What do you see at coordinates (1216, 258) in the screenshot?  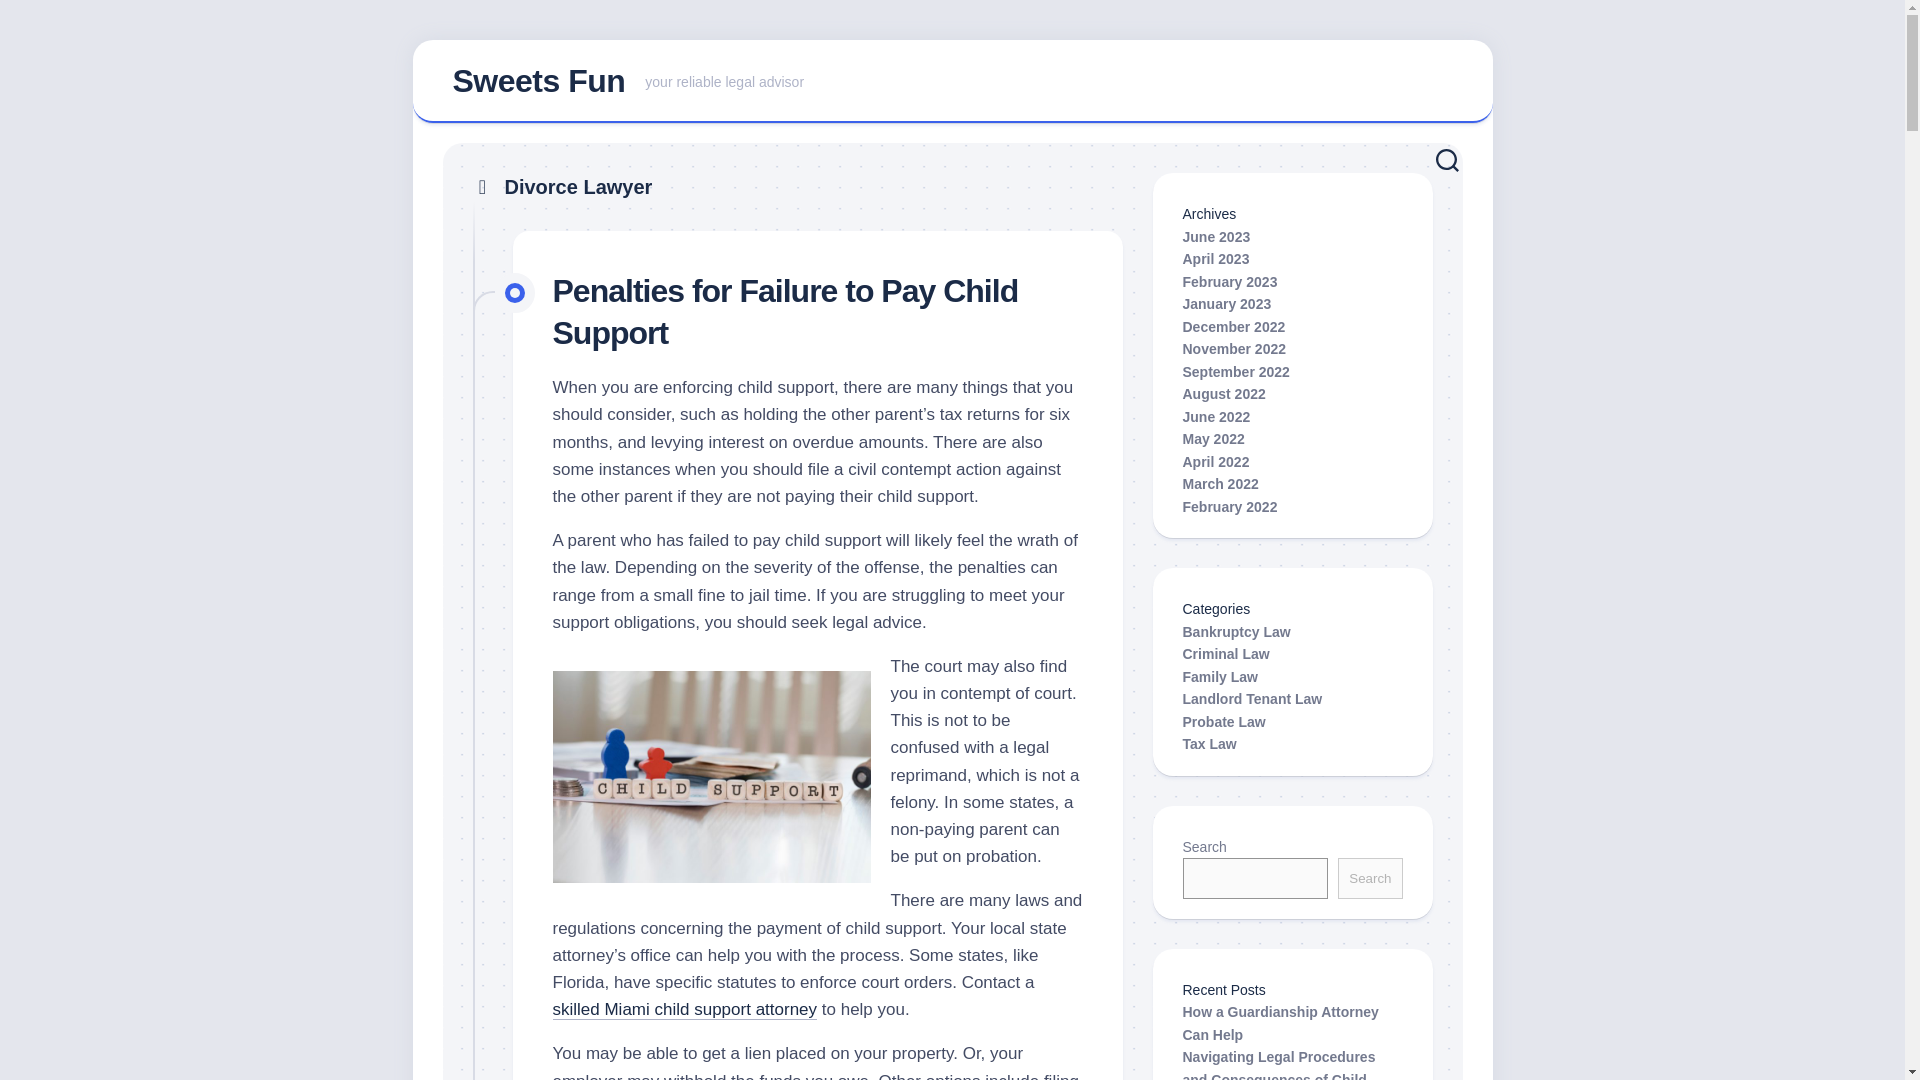 I see `April 2023` at bounding box center [1216, 258].